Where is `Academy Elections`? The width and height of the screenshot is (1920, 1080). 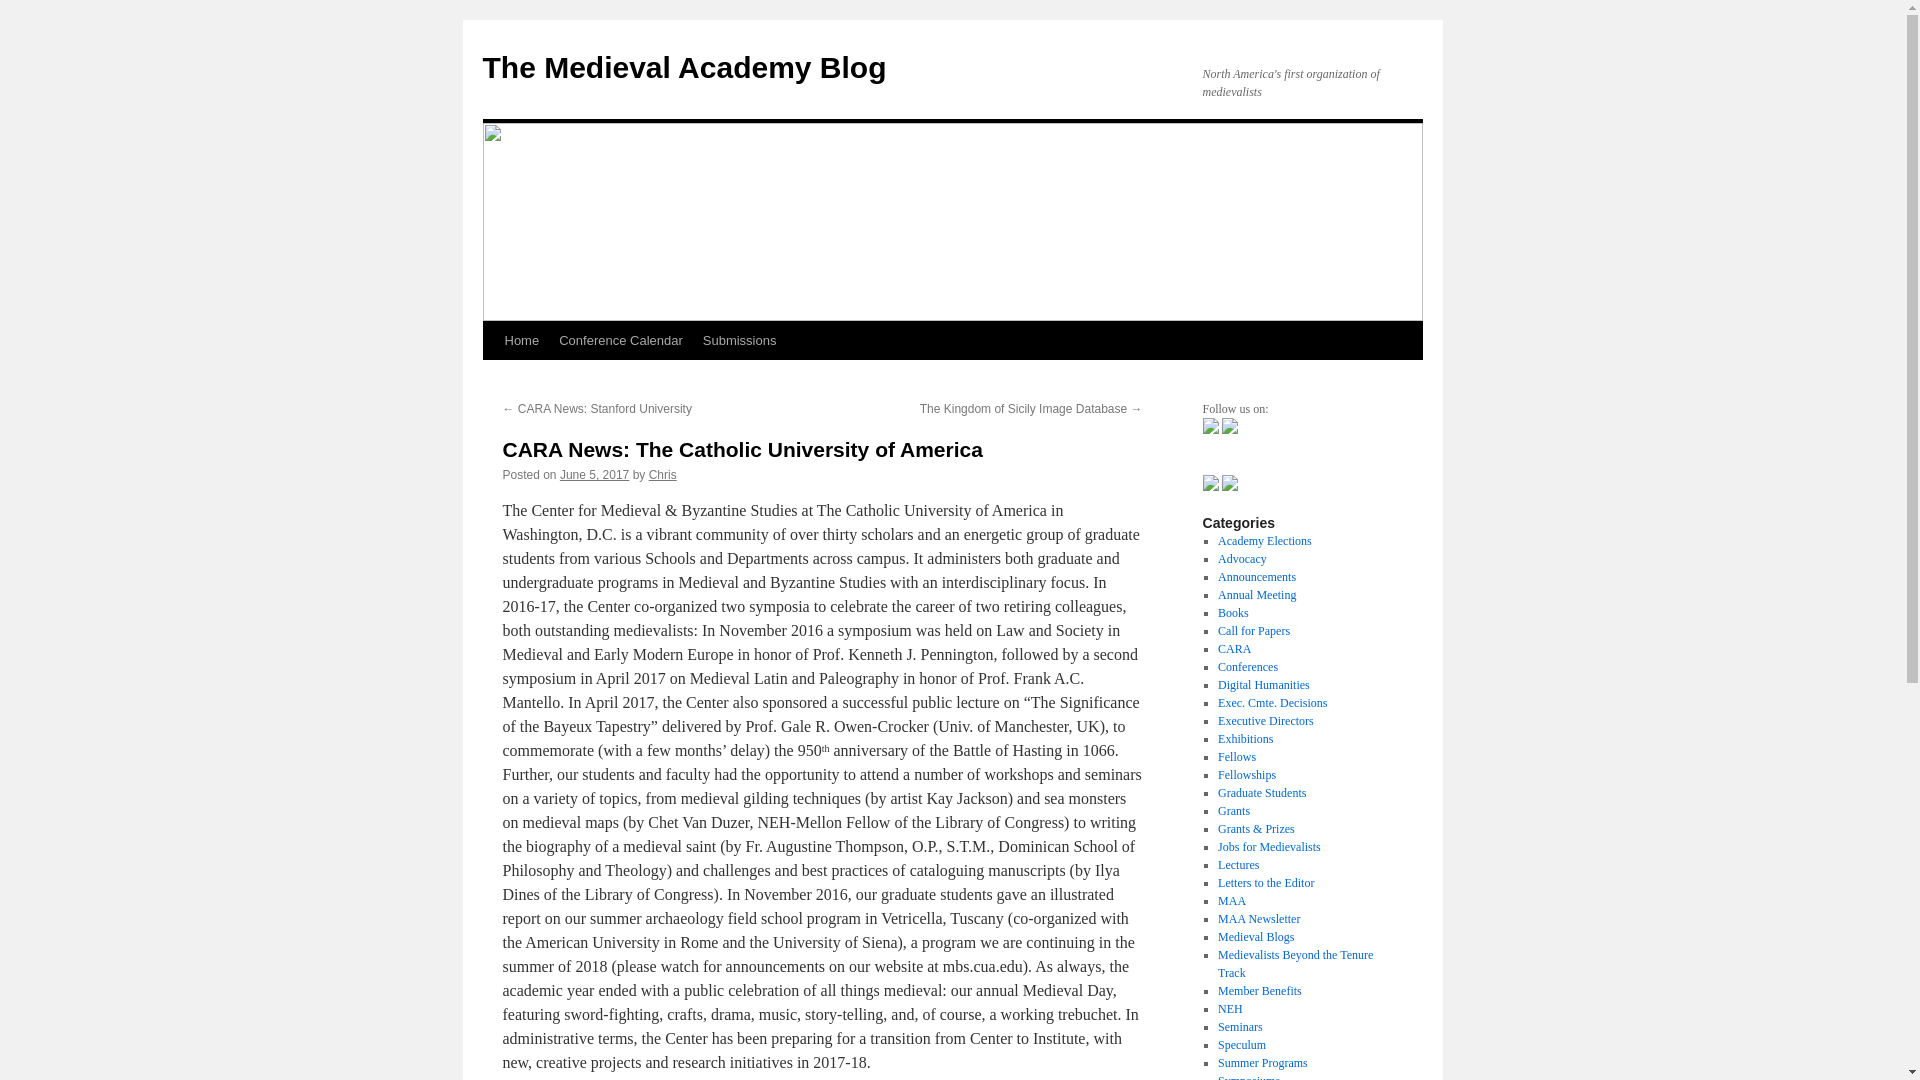
Academy Elections is located at coordinates (1264, 540).